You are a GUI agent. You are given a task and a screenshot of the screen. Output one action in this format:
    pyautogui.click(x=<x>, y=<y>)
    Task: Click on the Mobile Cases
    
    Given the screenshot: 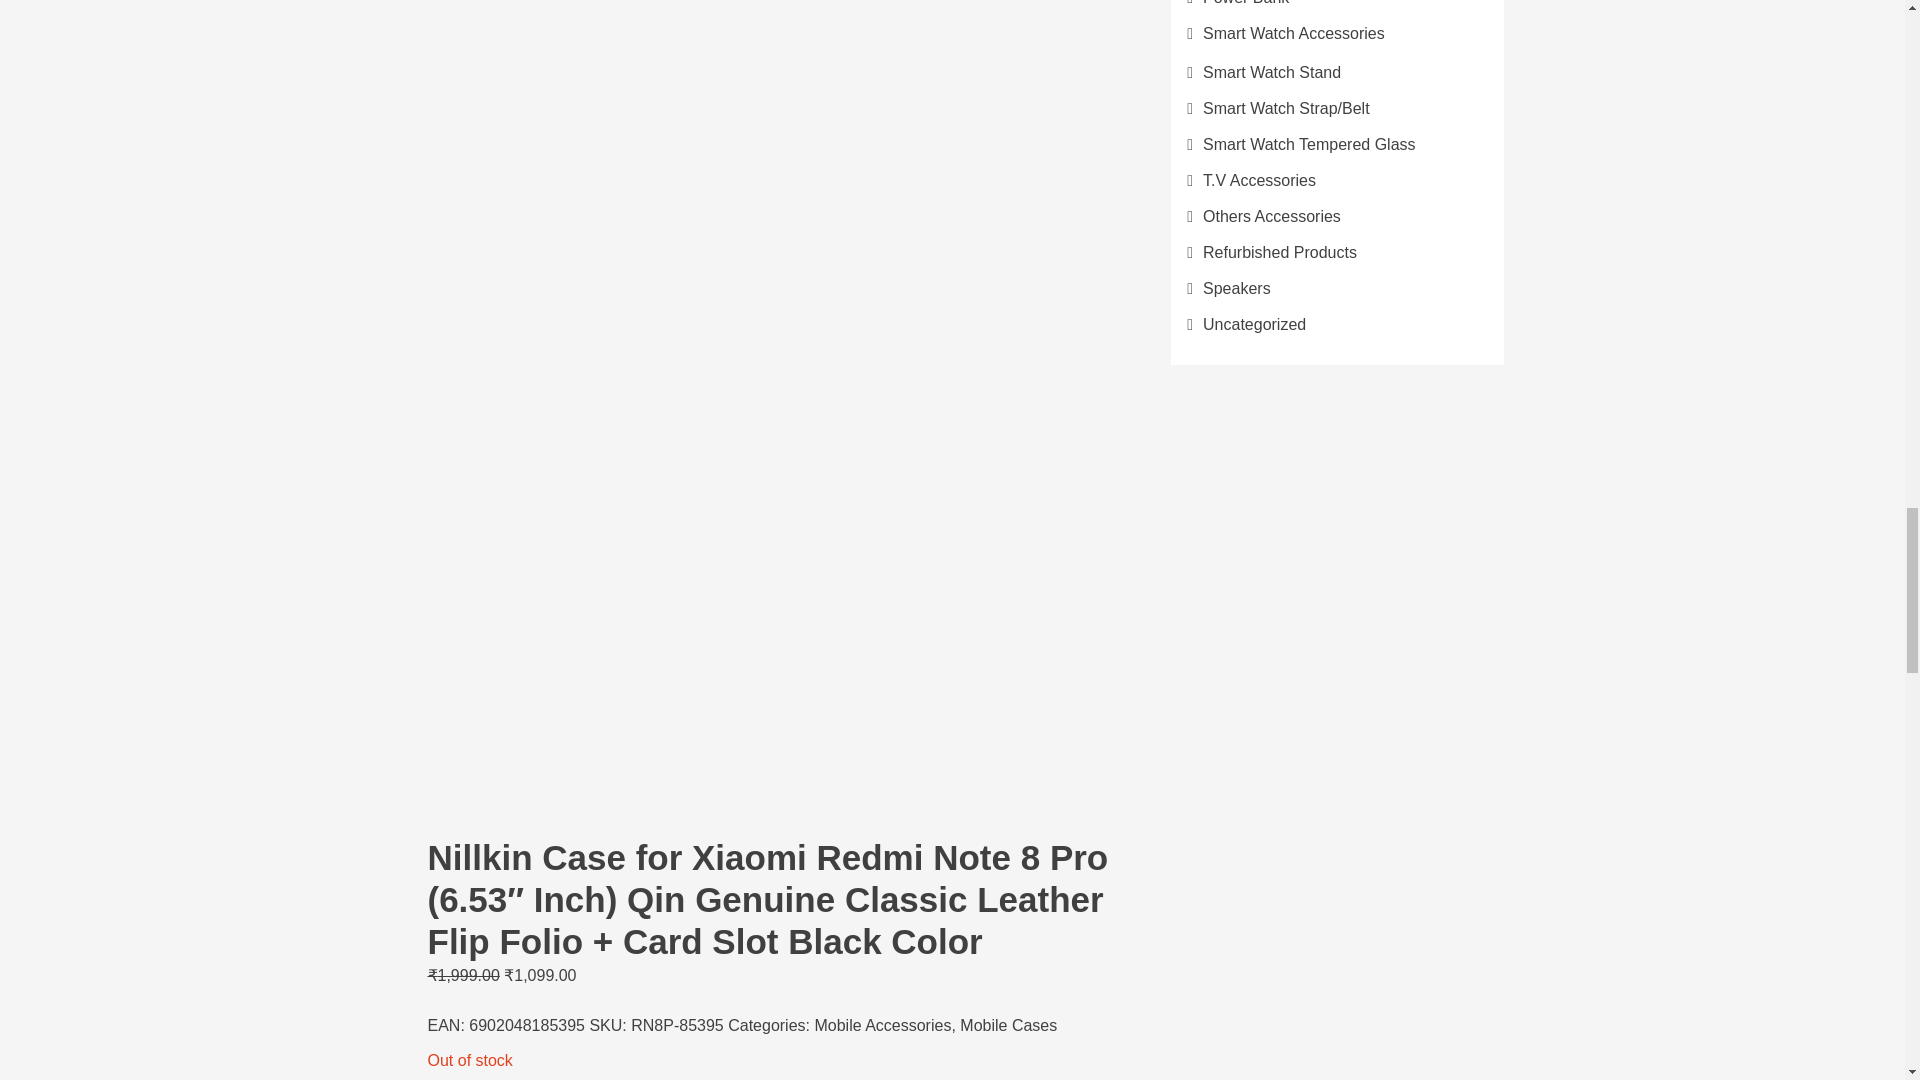 What is the action you would take?
    pyautogui.click(x=1008, y=1025)
    